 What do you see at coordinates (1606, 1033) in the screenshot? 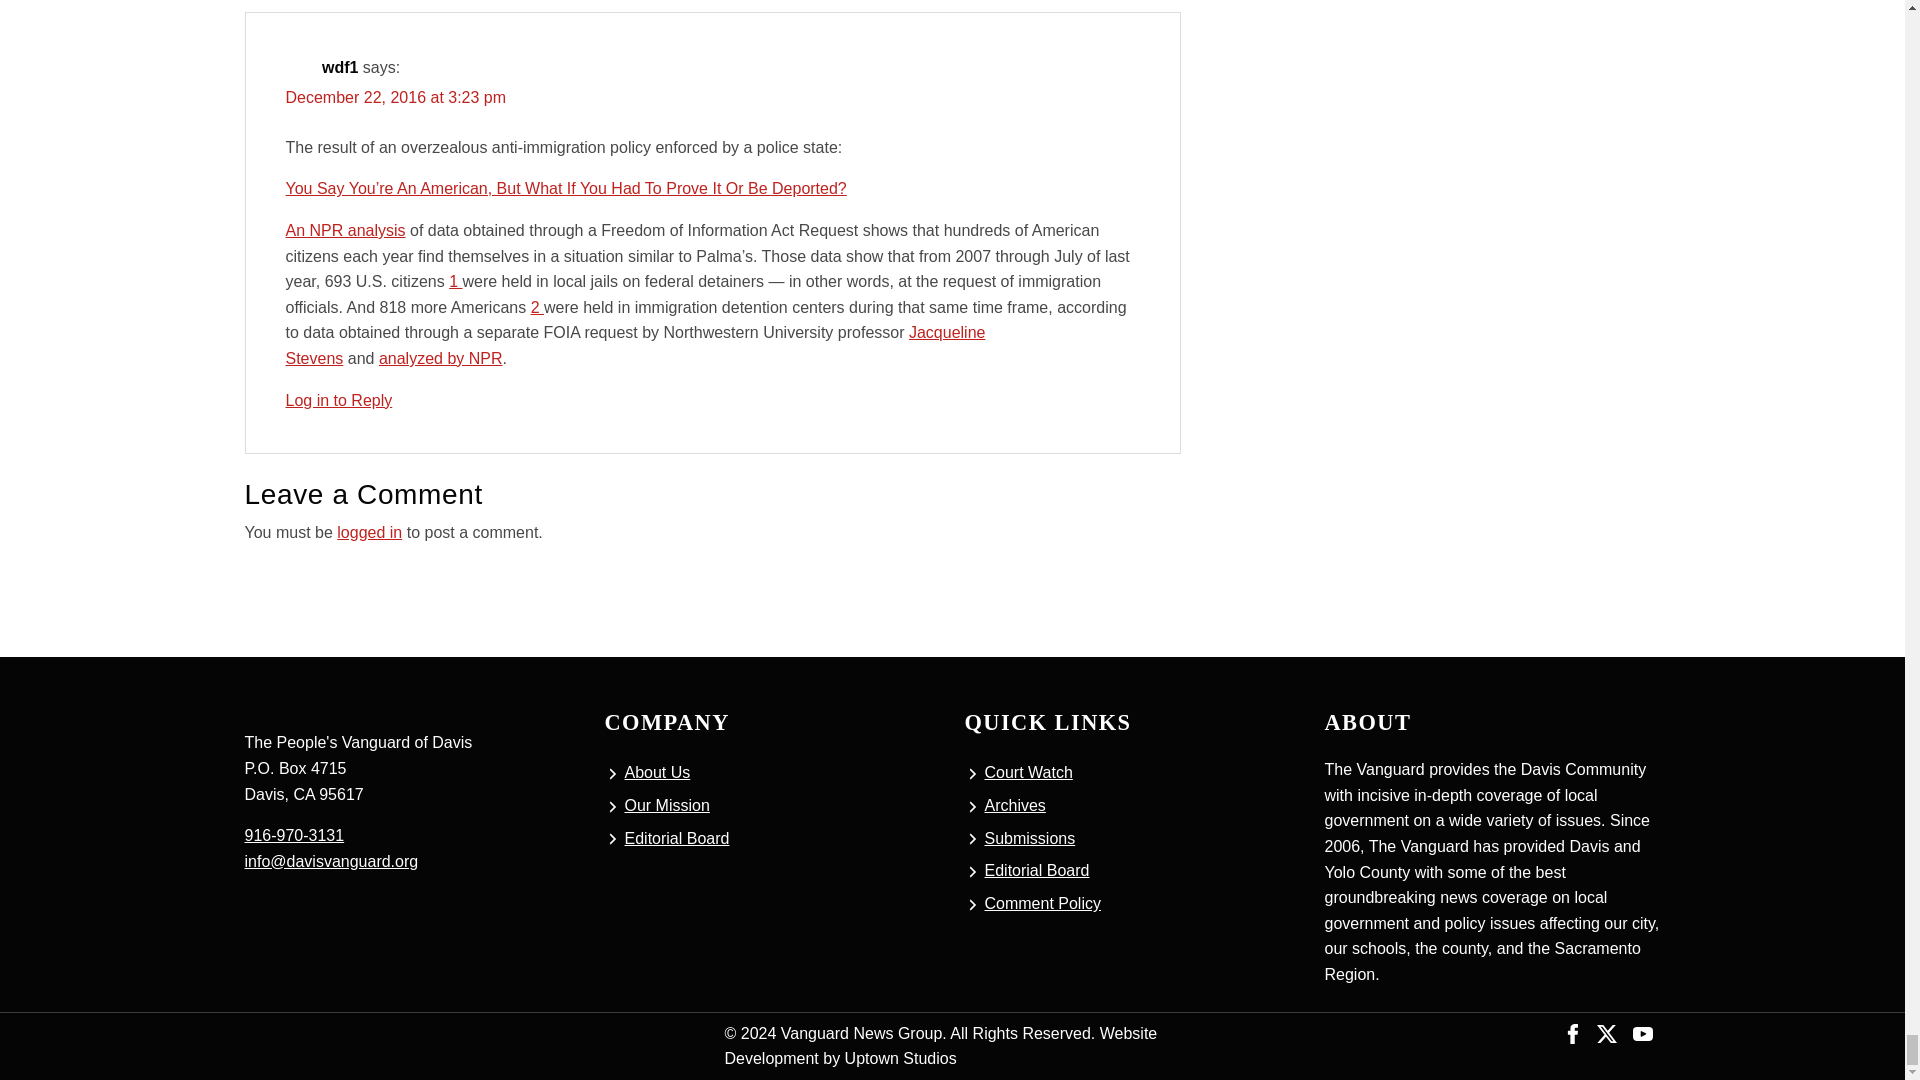
I see `Twitter` at bounding box center [1606, 1033].